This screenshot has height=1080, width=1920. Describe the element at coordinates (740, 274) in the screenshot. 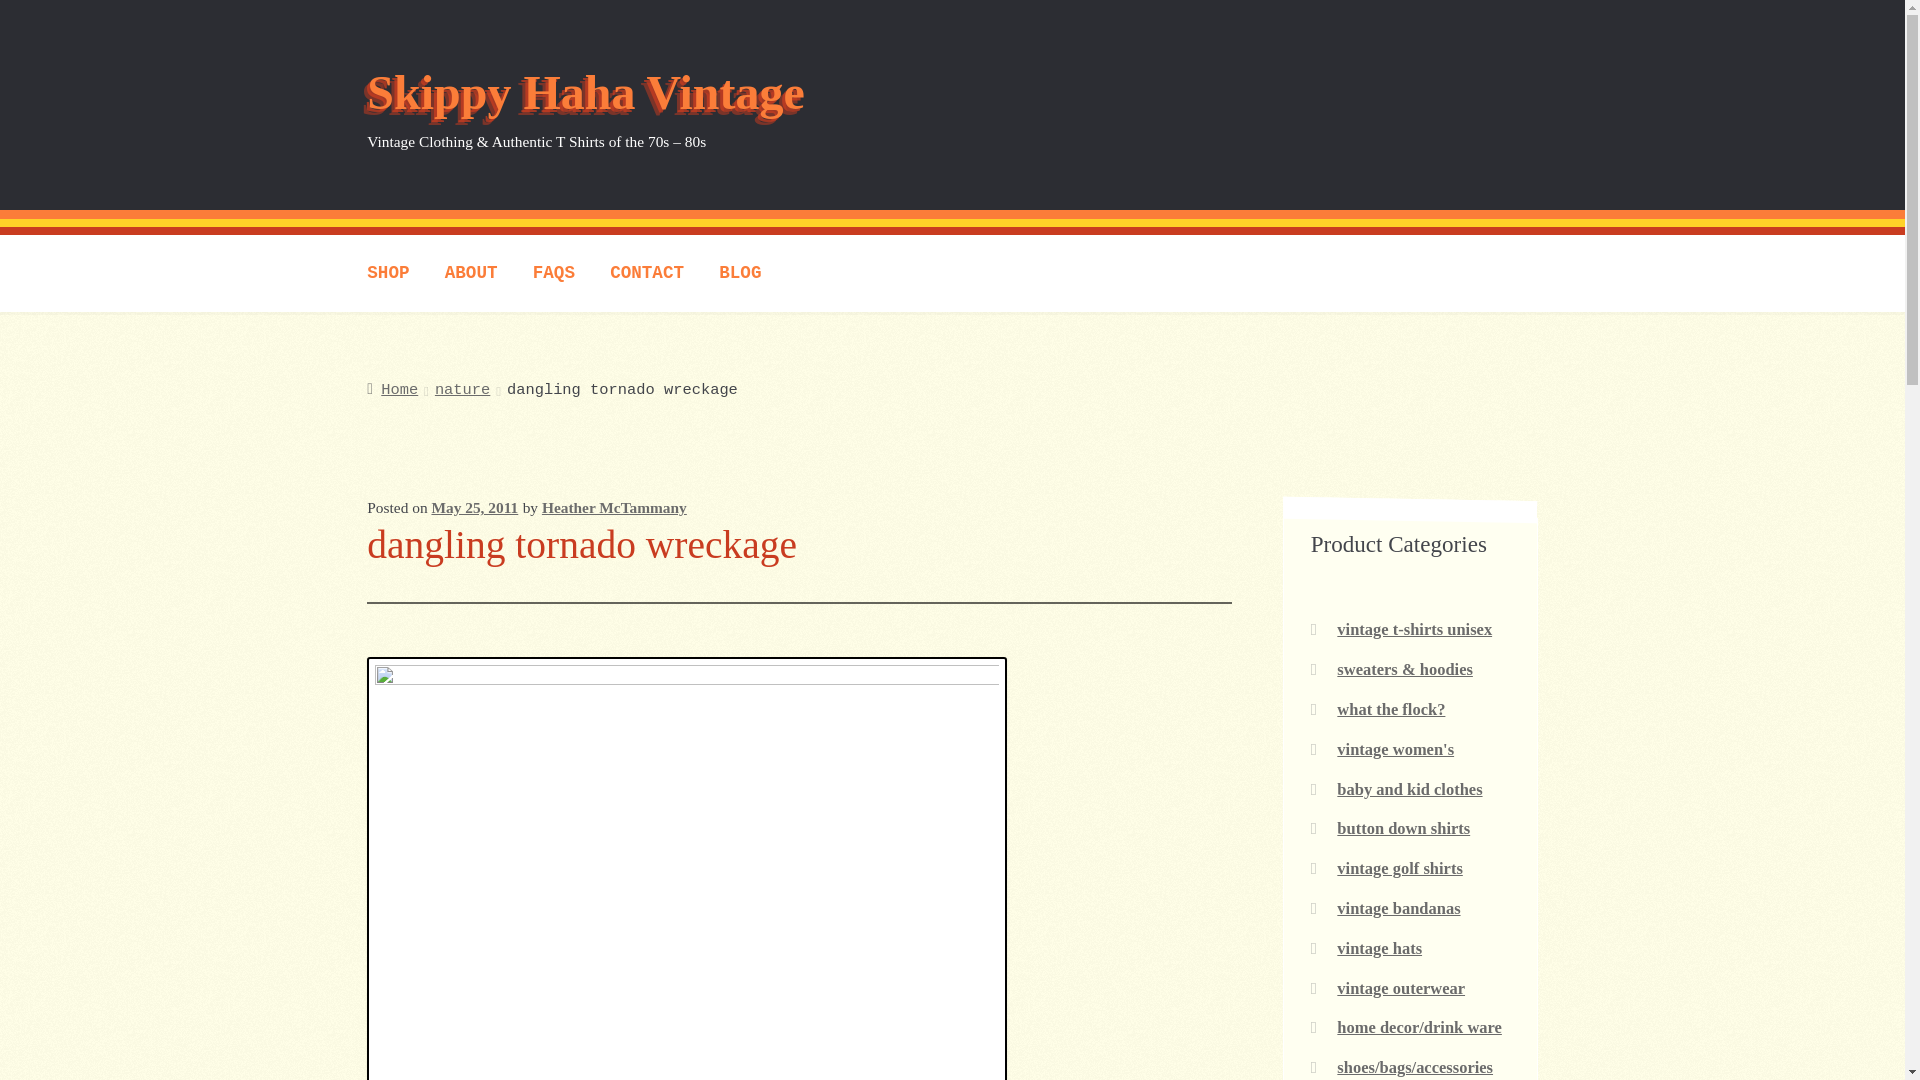

I see `BLOG` at that location.